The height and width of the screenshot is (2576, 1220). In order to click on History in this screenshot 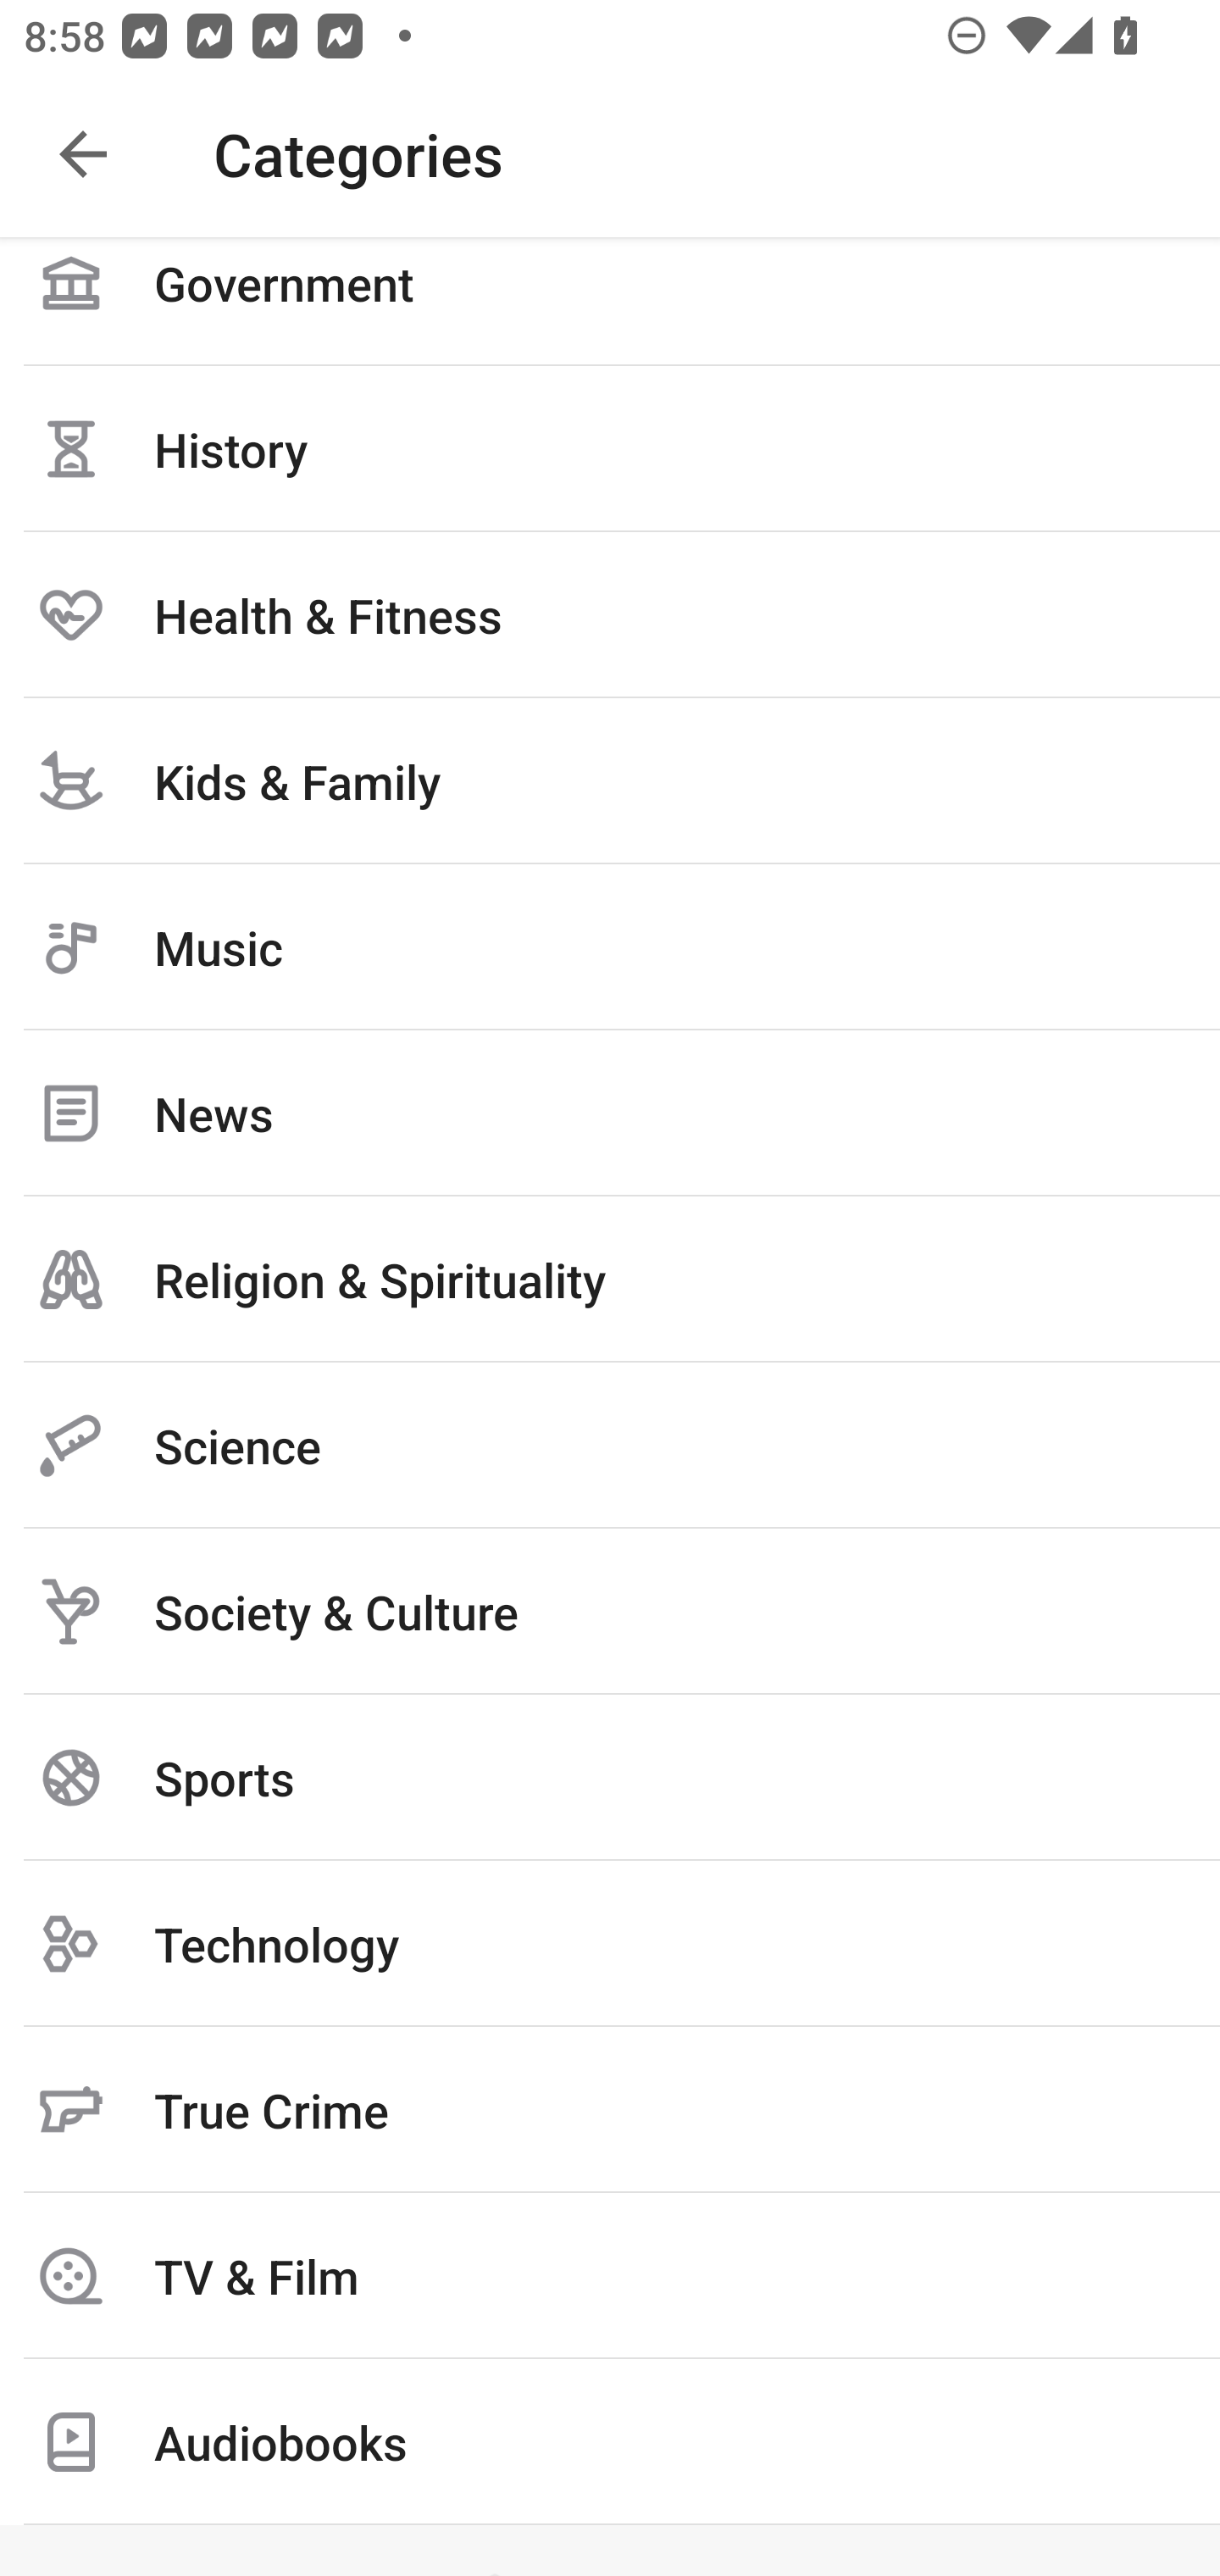, I will do `click(610, 449)`.